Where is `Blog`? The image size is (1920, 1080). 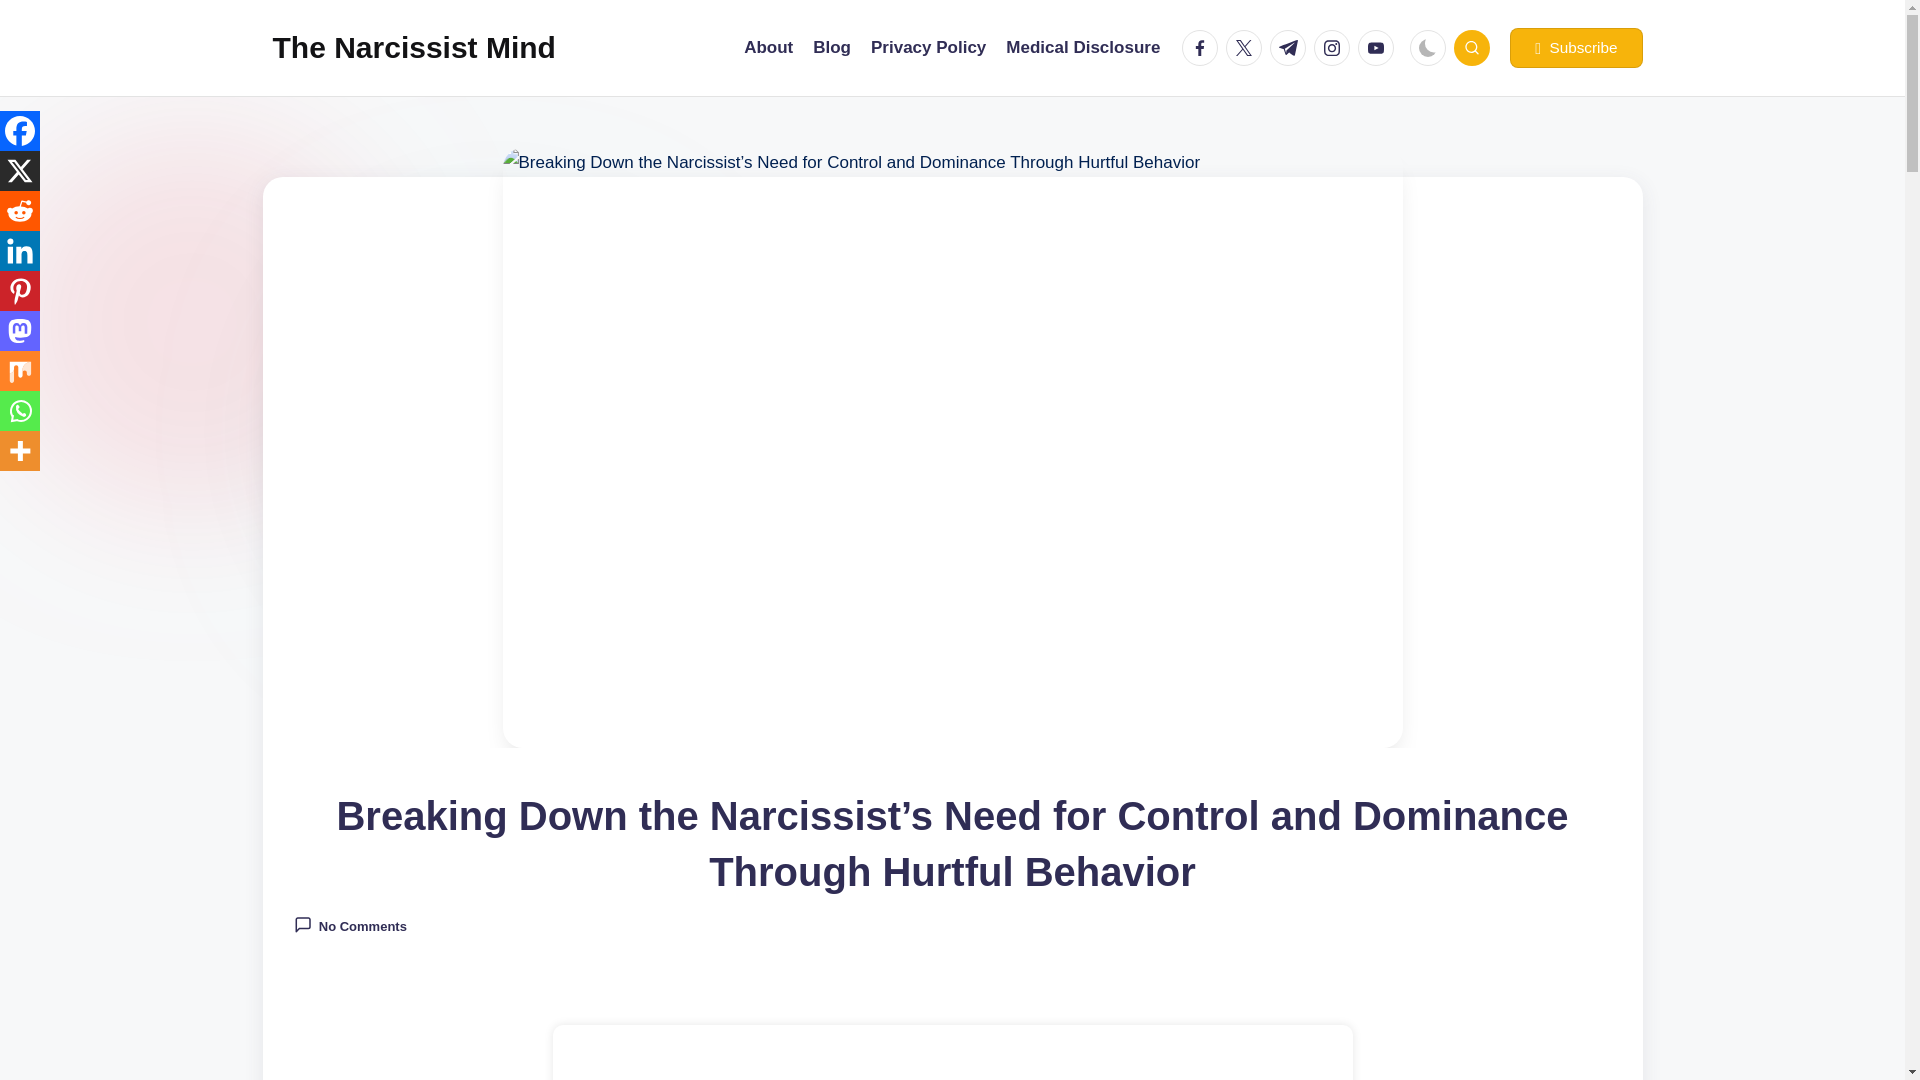 Blog is located at coordinates (831, 48).